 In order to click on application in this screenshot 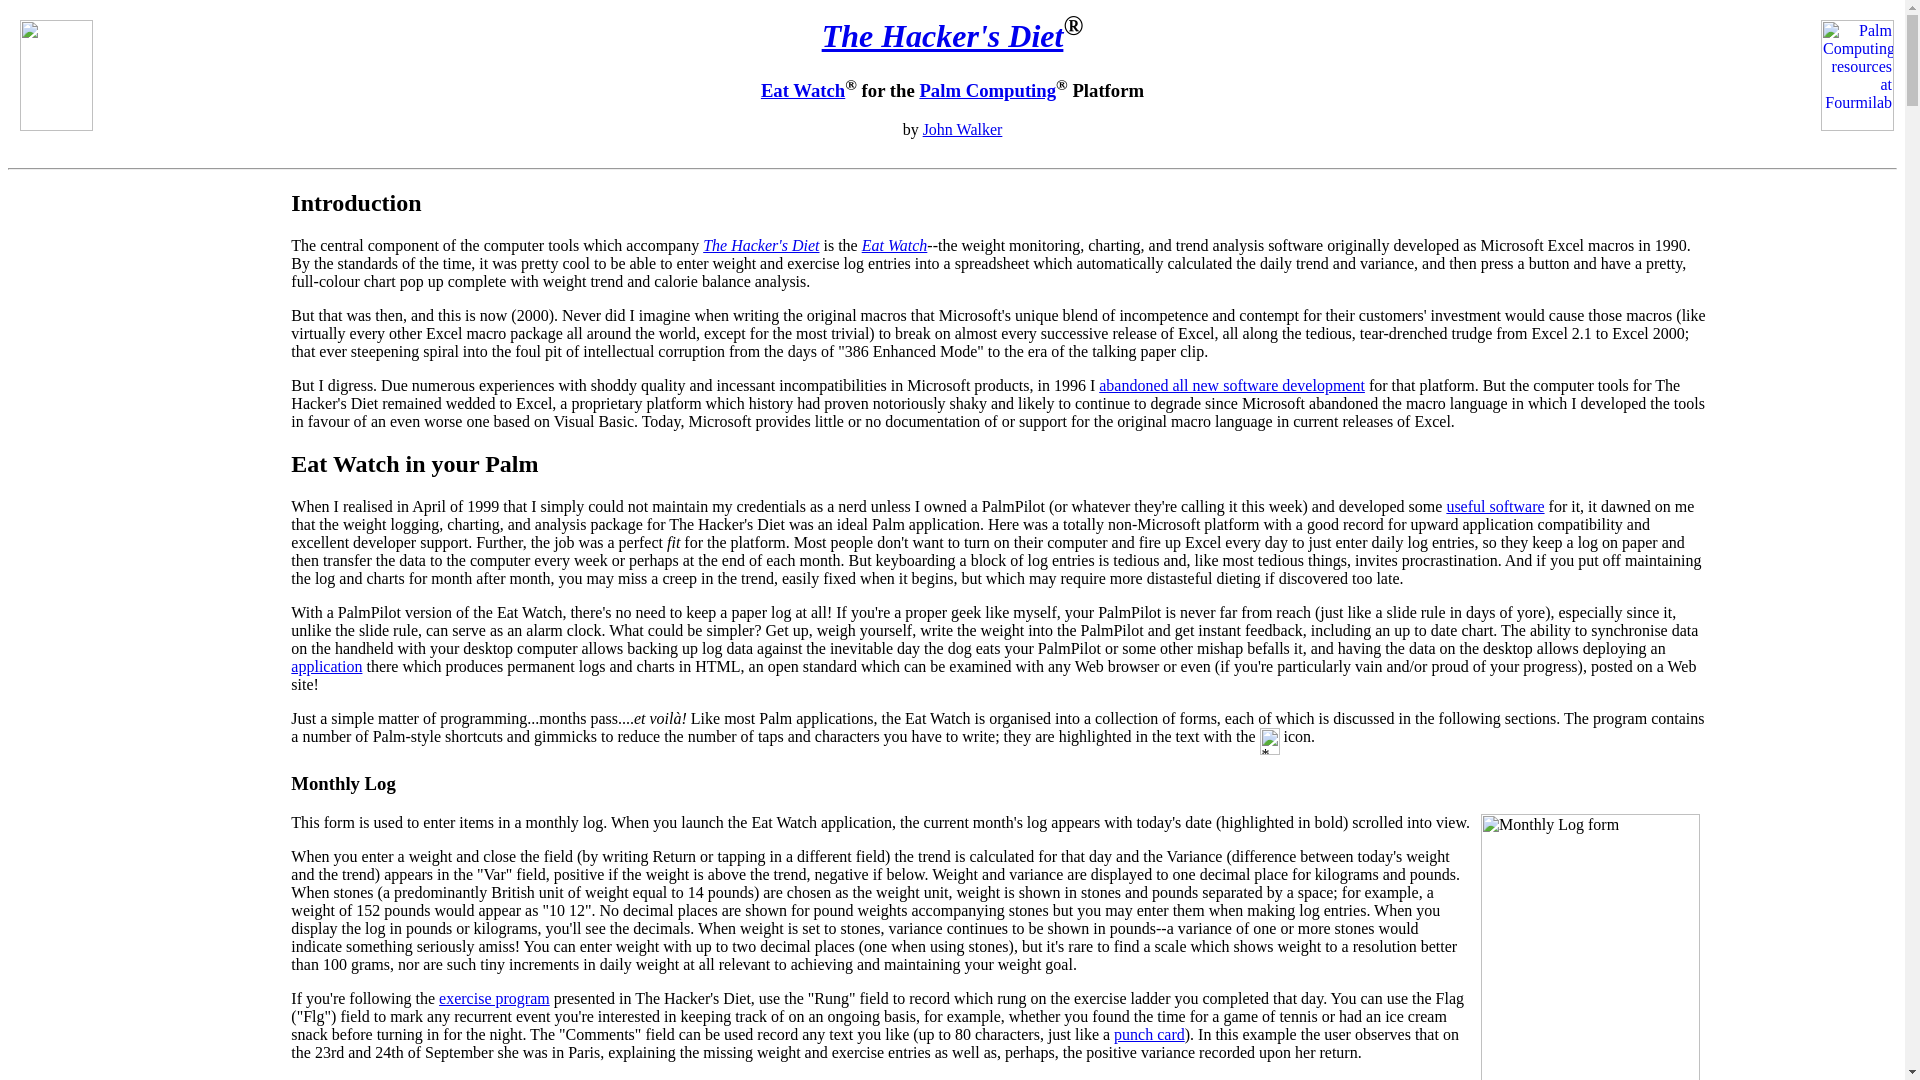, I will do `click(326, 666)`.